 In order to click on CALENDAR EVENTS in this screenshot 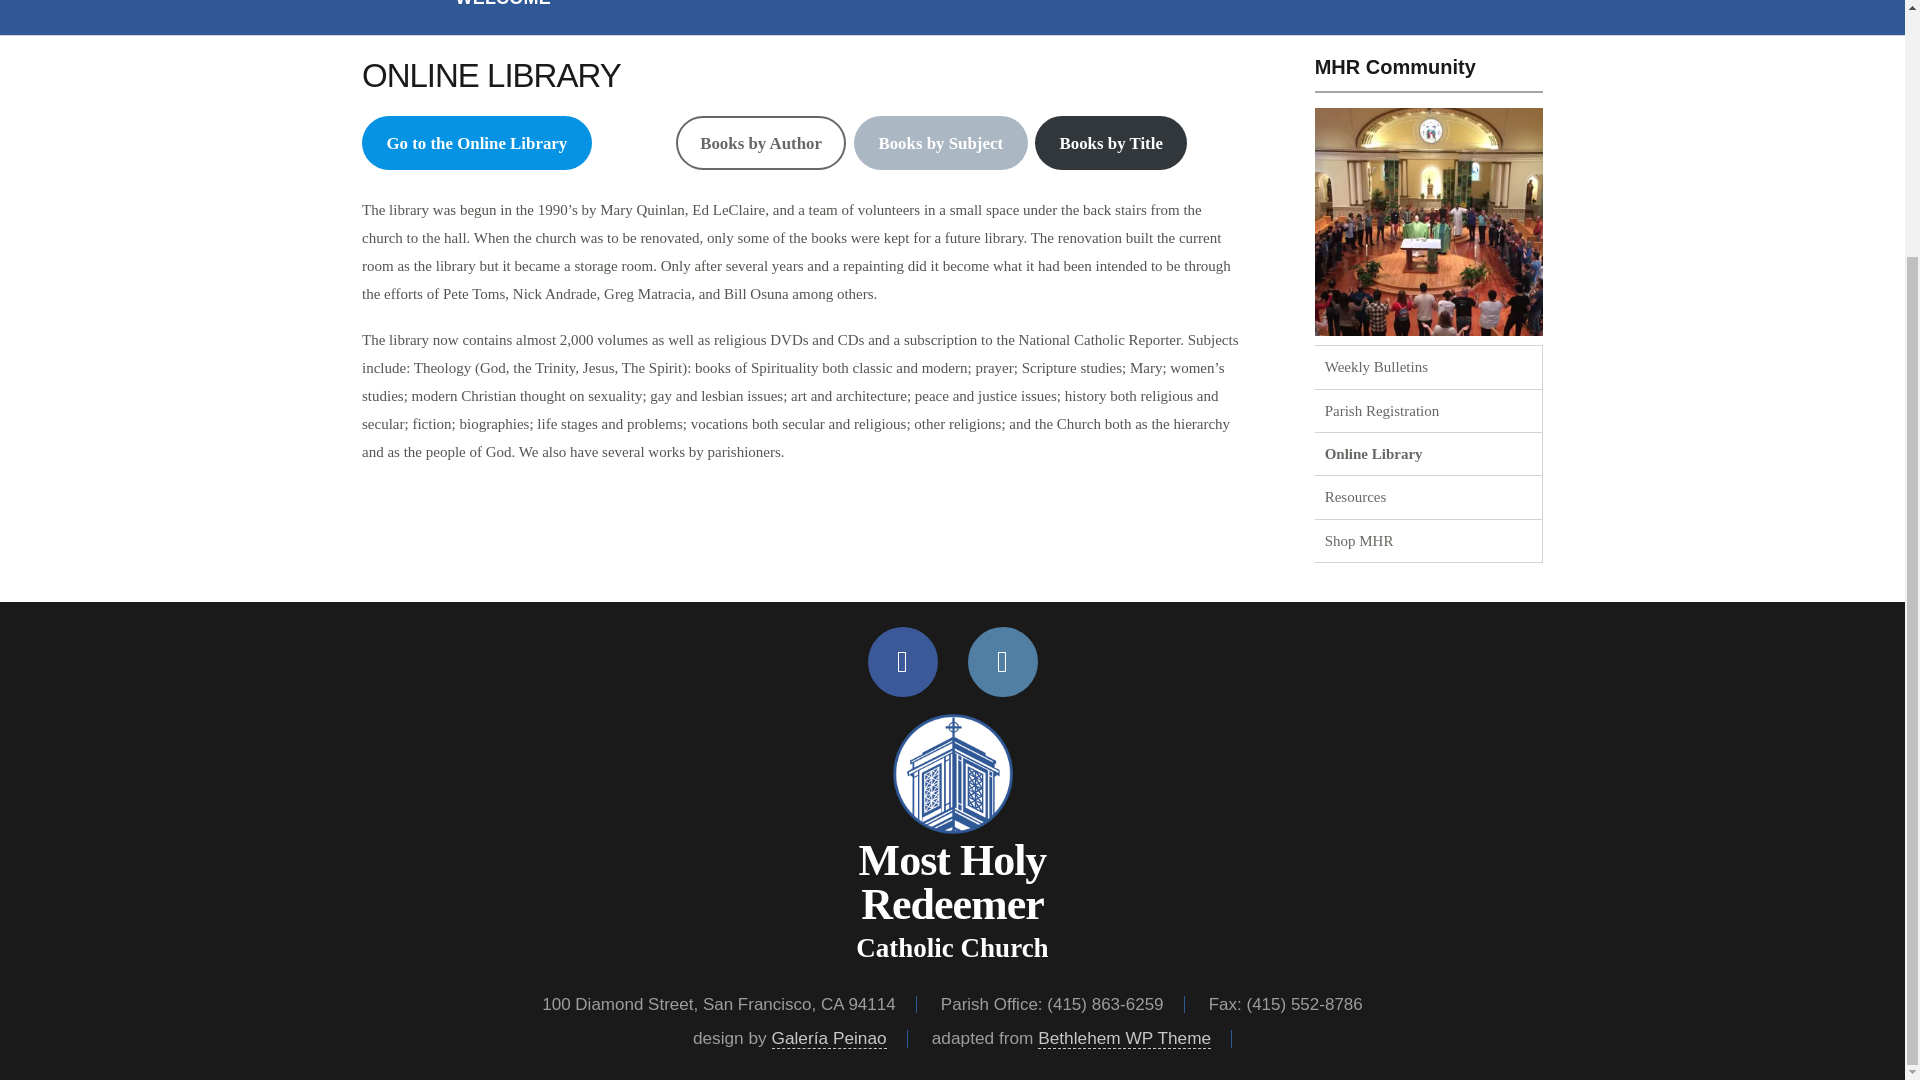, I will do `click(646, 3)`.